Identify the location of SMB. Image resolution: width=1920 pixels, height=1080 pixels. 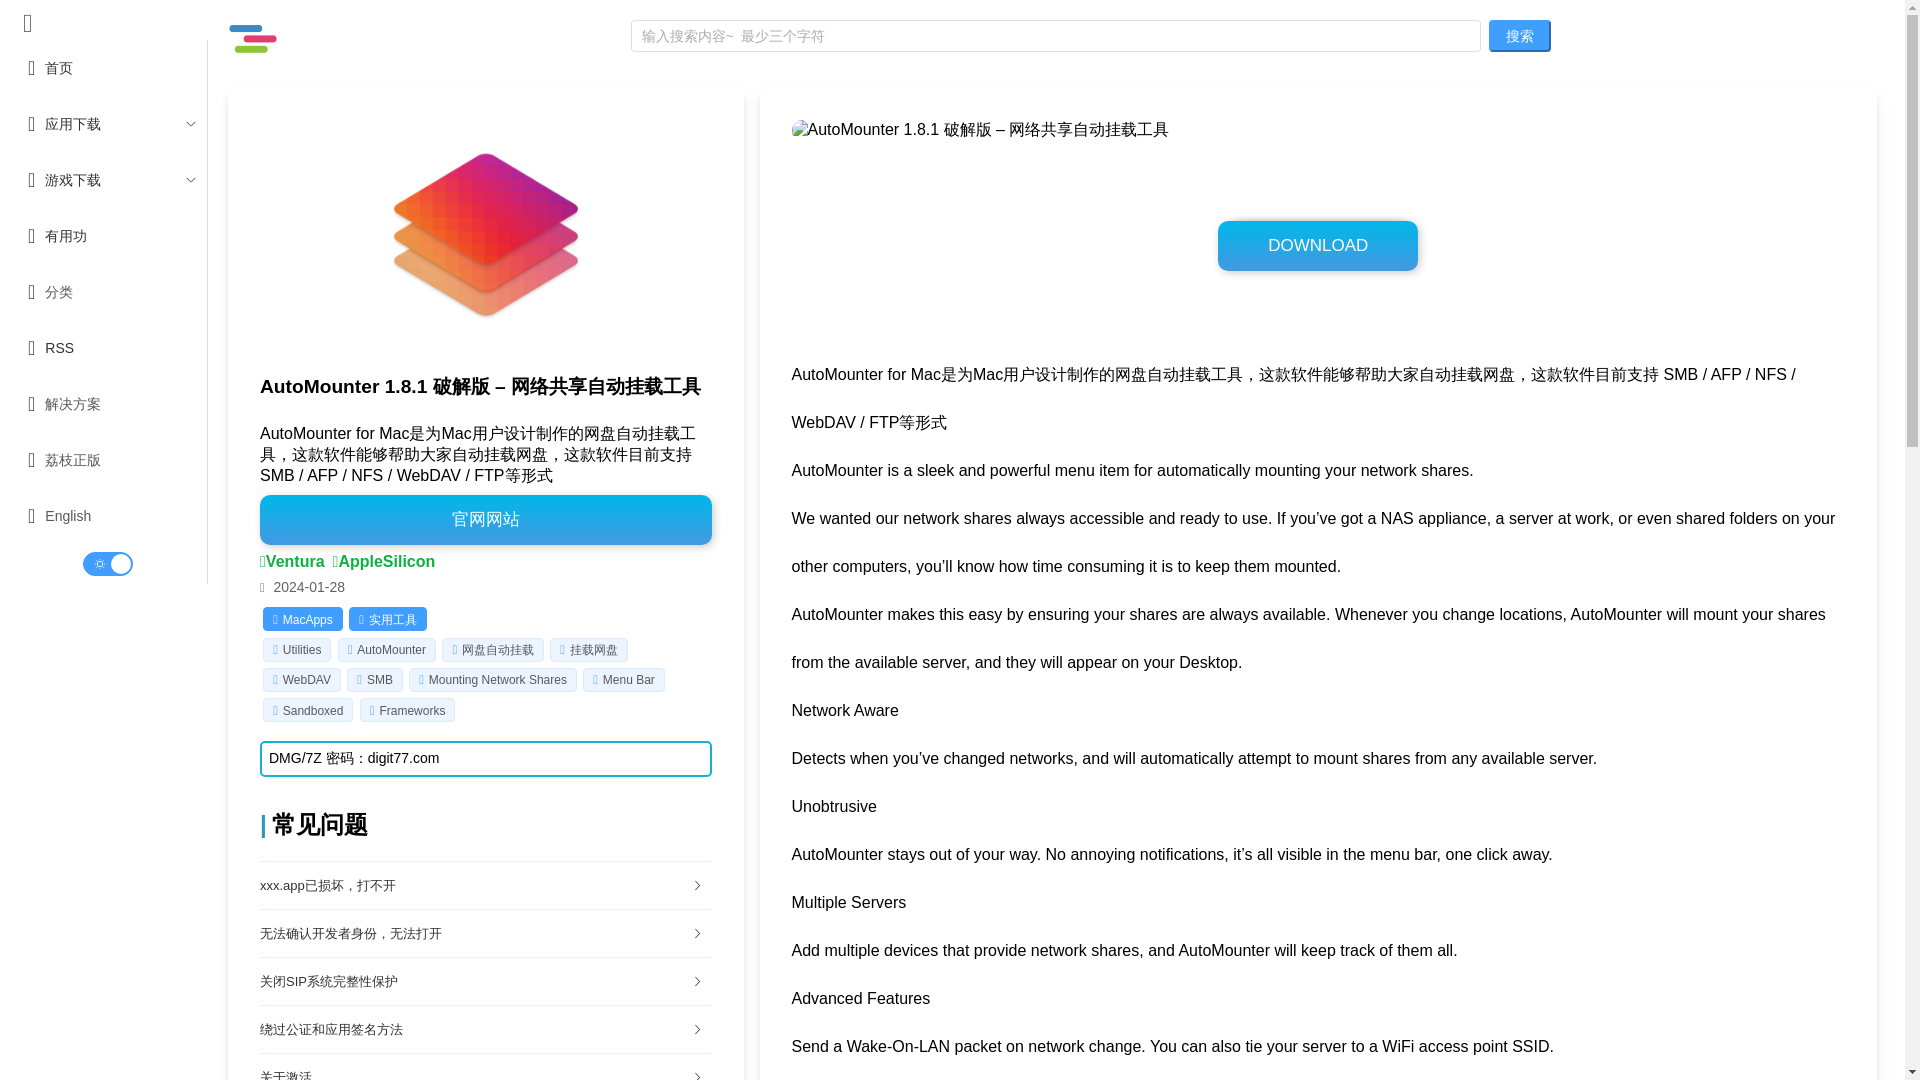
(380, 679).